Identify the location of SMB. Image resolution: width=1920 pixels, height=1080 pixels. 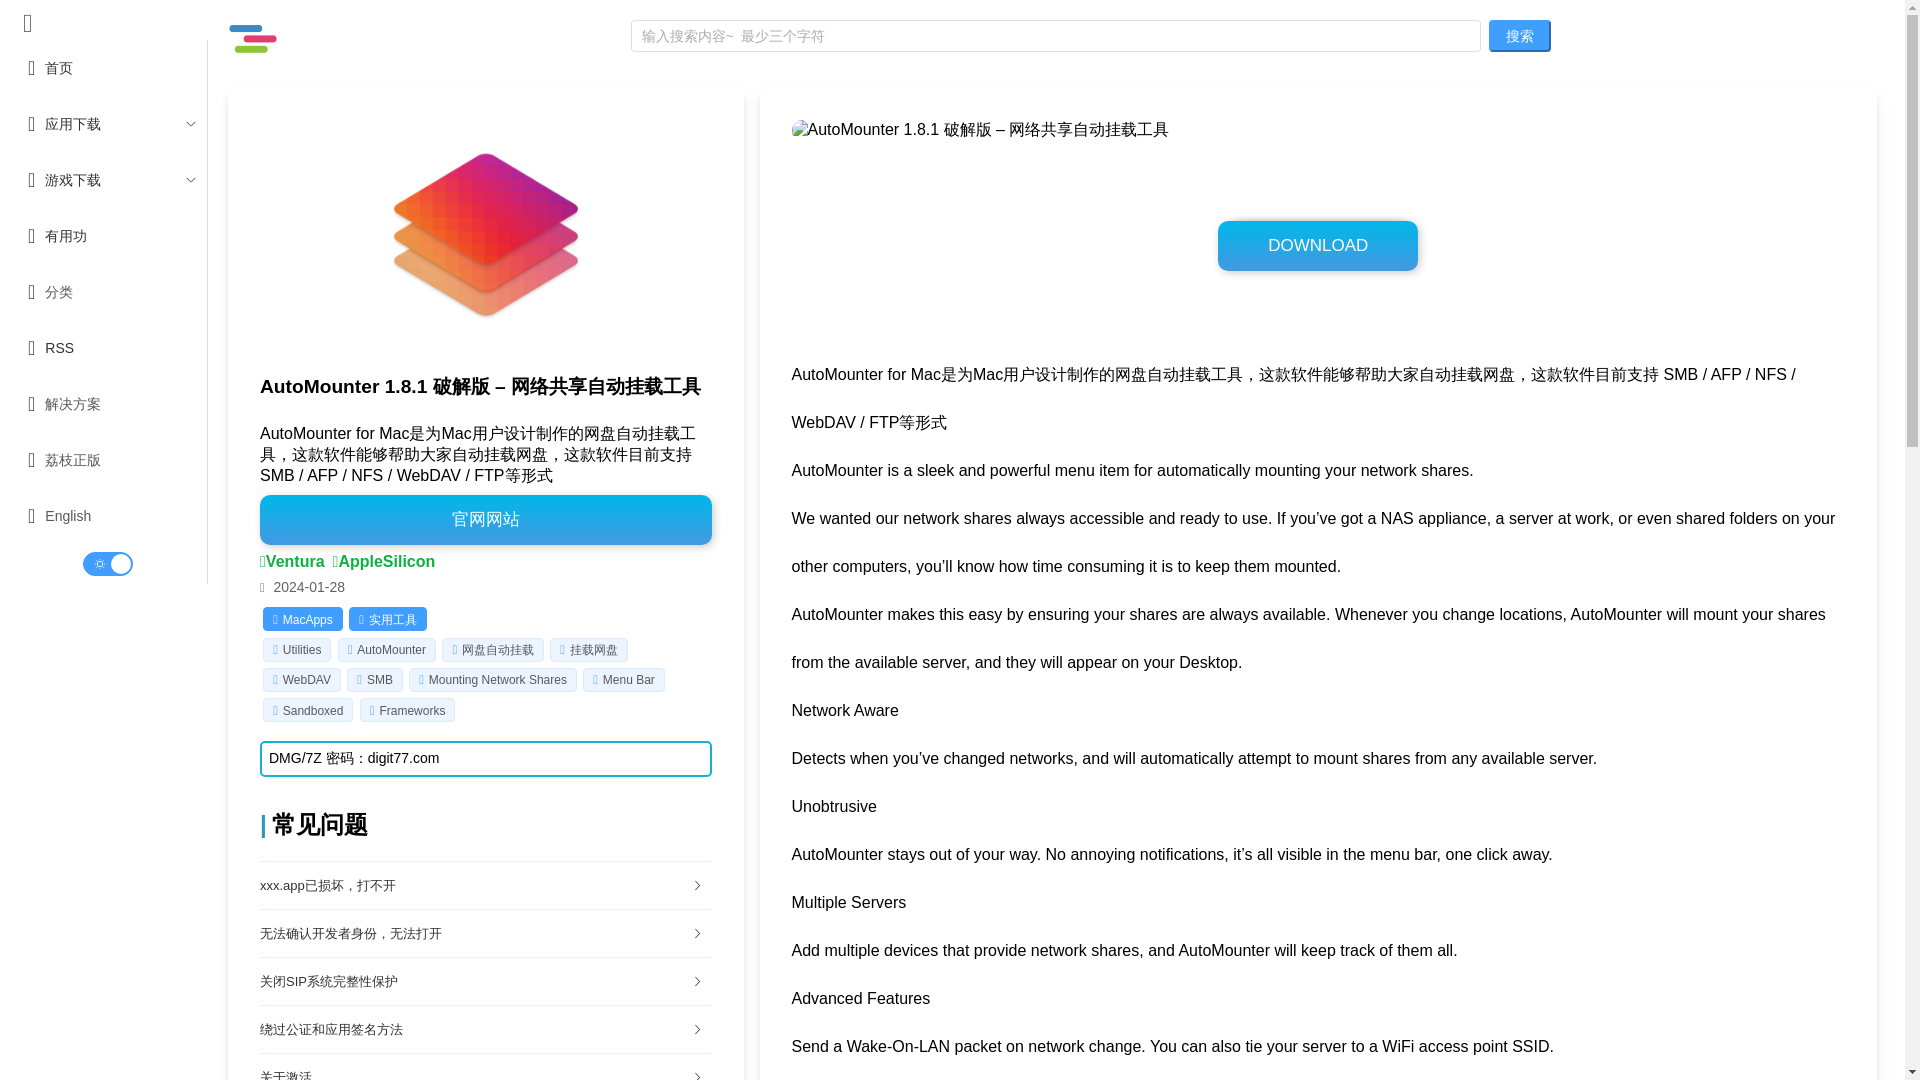
(380, 679).